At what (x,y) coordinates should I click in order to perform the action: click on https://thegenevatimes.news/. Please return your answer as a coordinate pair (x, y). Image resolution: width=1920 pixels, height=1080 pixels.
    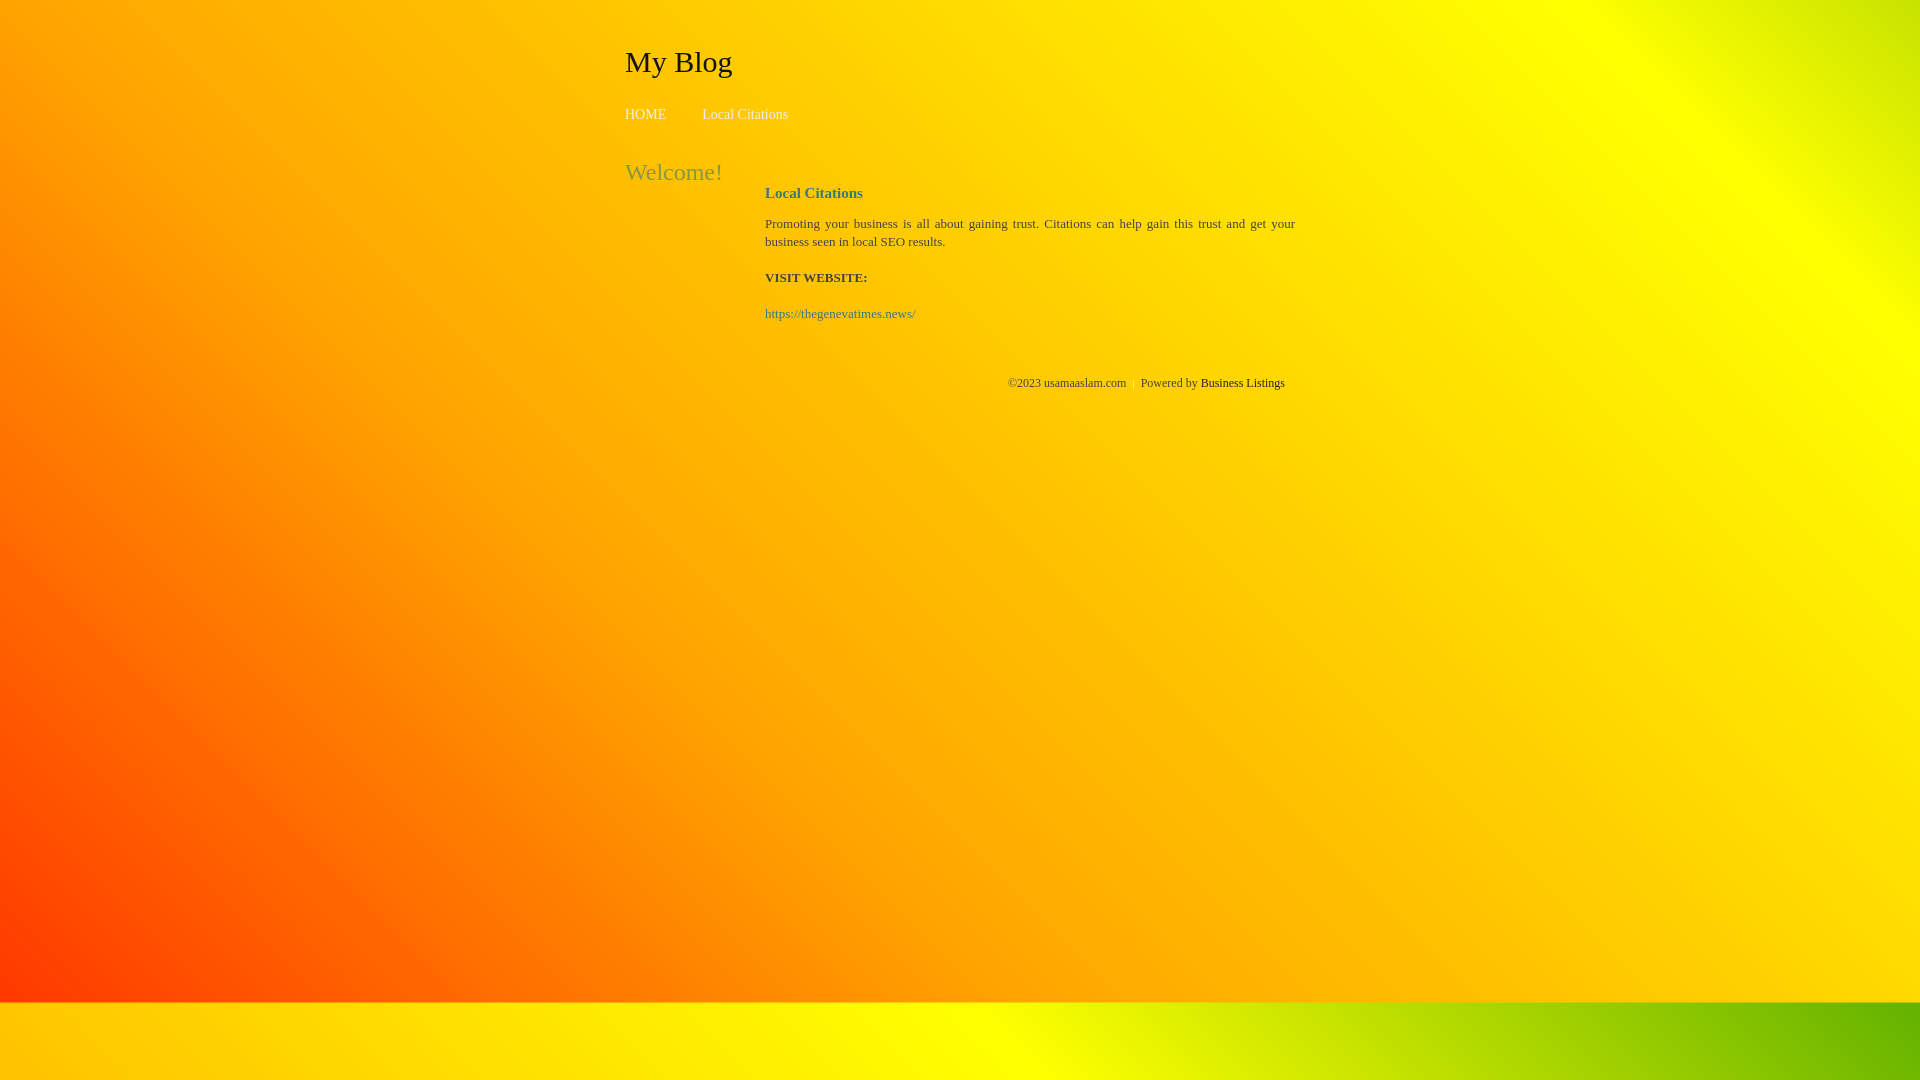
    Looking at the image, I should click on (840, 314).